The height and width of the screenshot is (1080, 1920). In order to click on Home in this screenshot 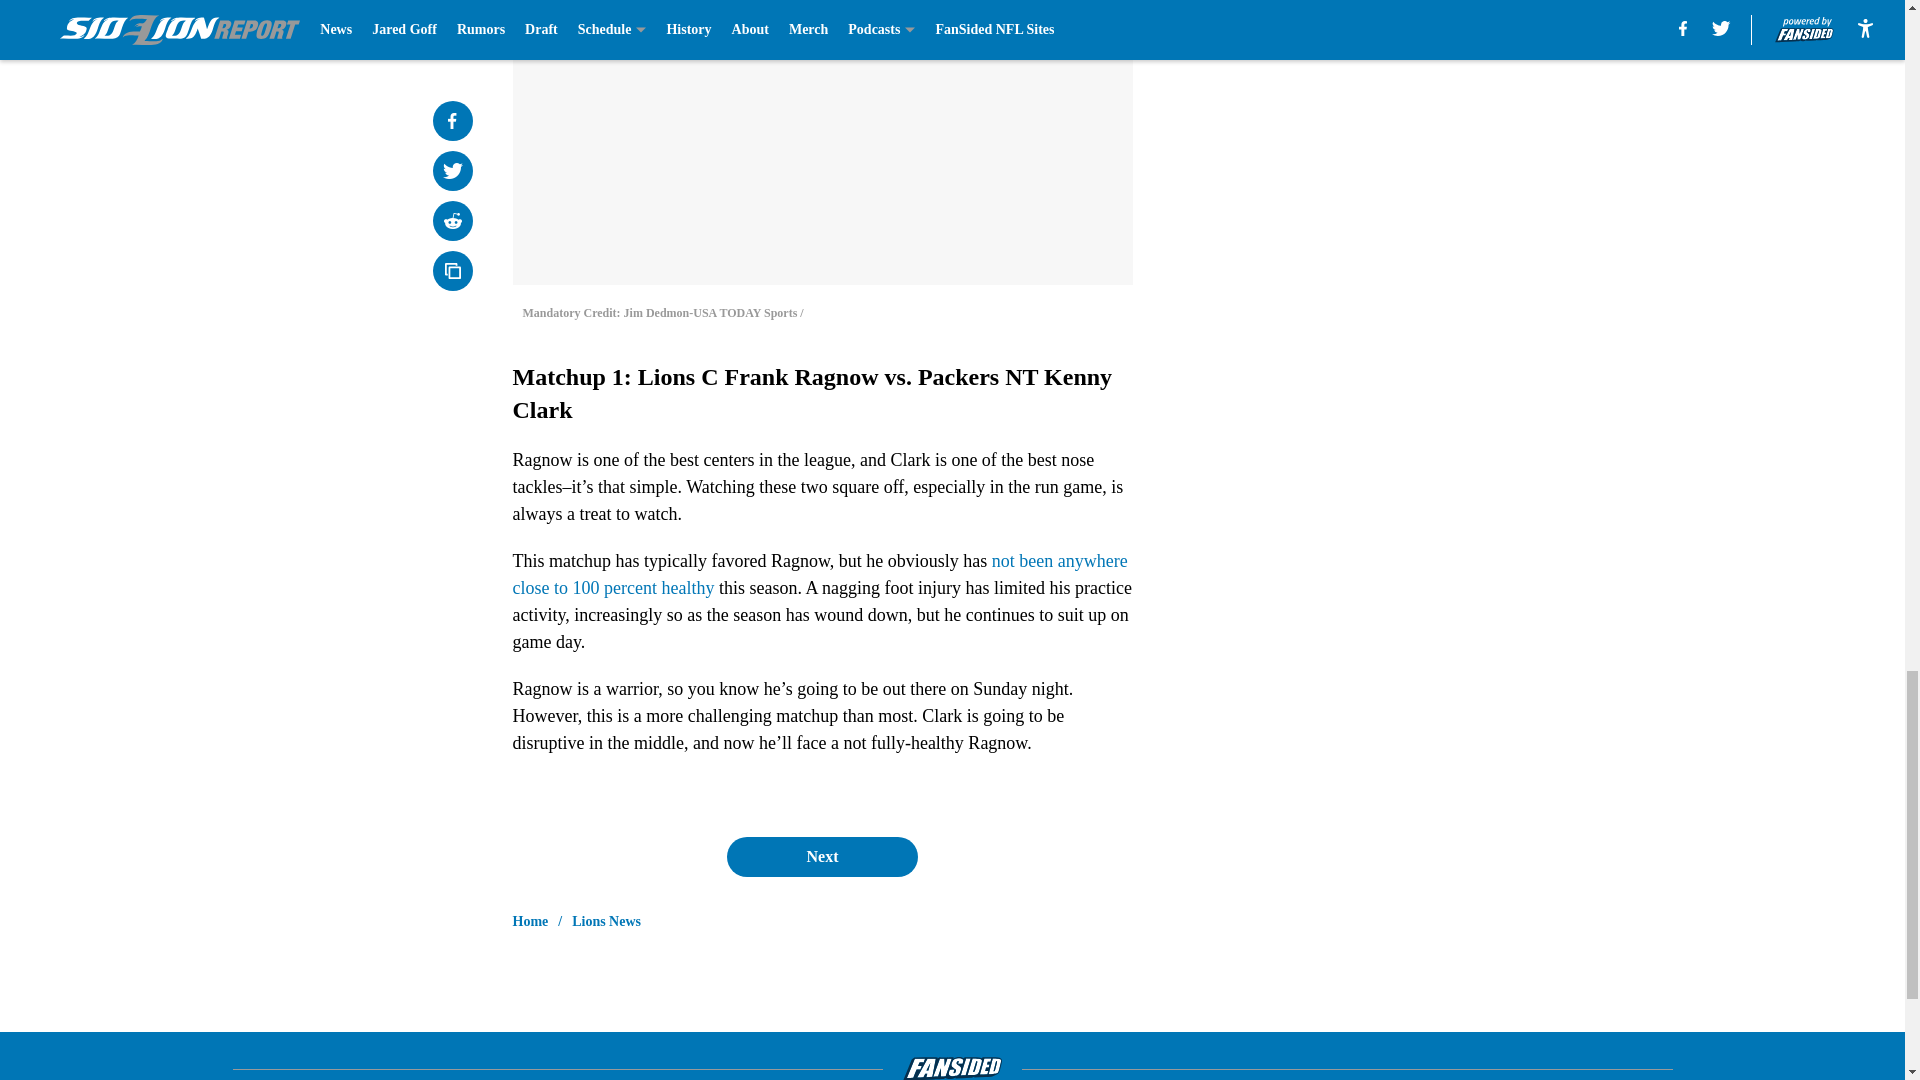, I will do `click(530, 922)`.